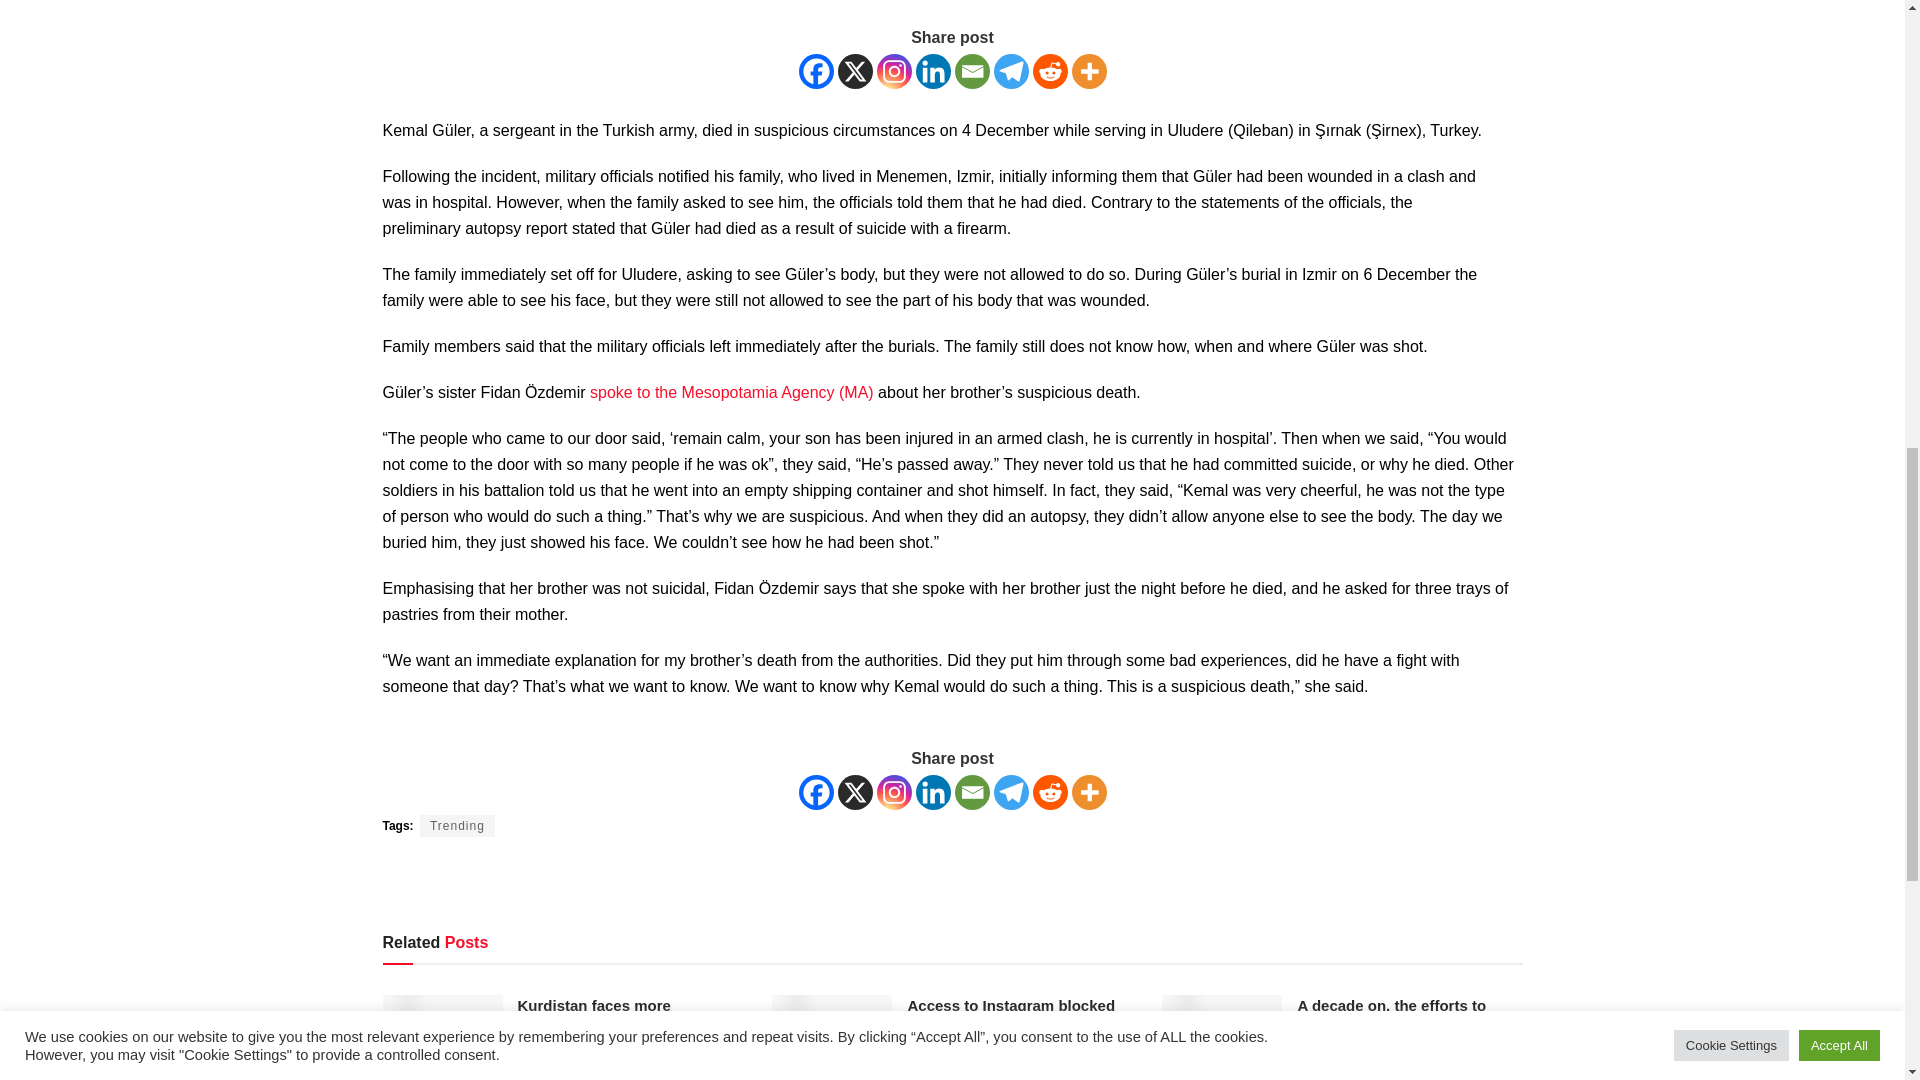  Describe the element at coordinates (971, 792) in the screenshot. I see `Email` at that location.